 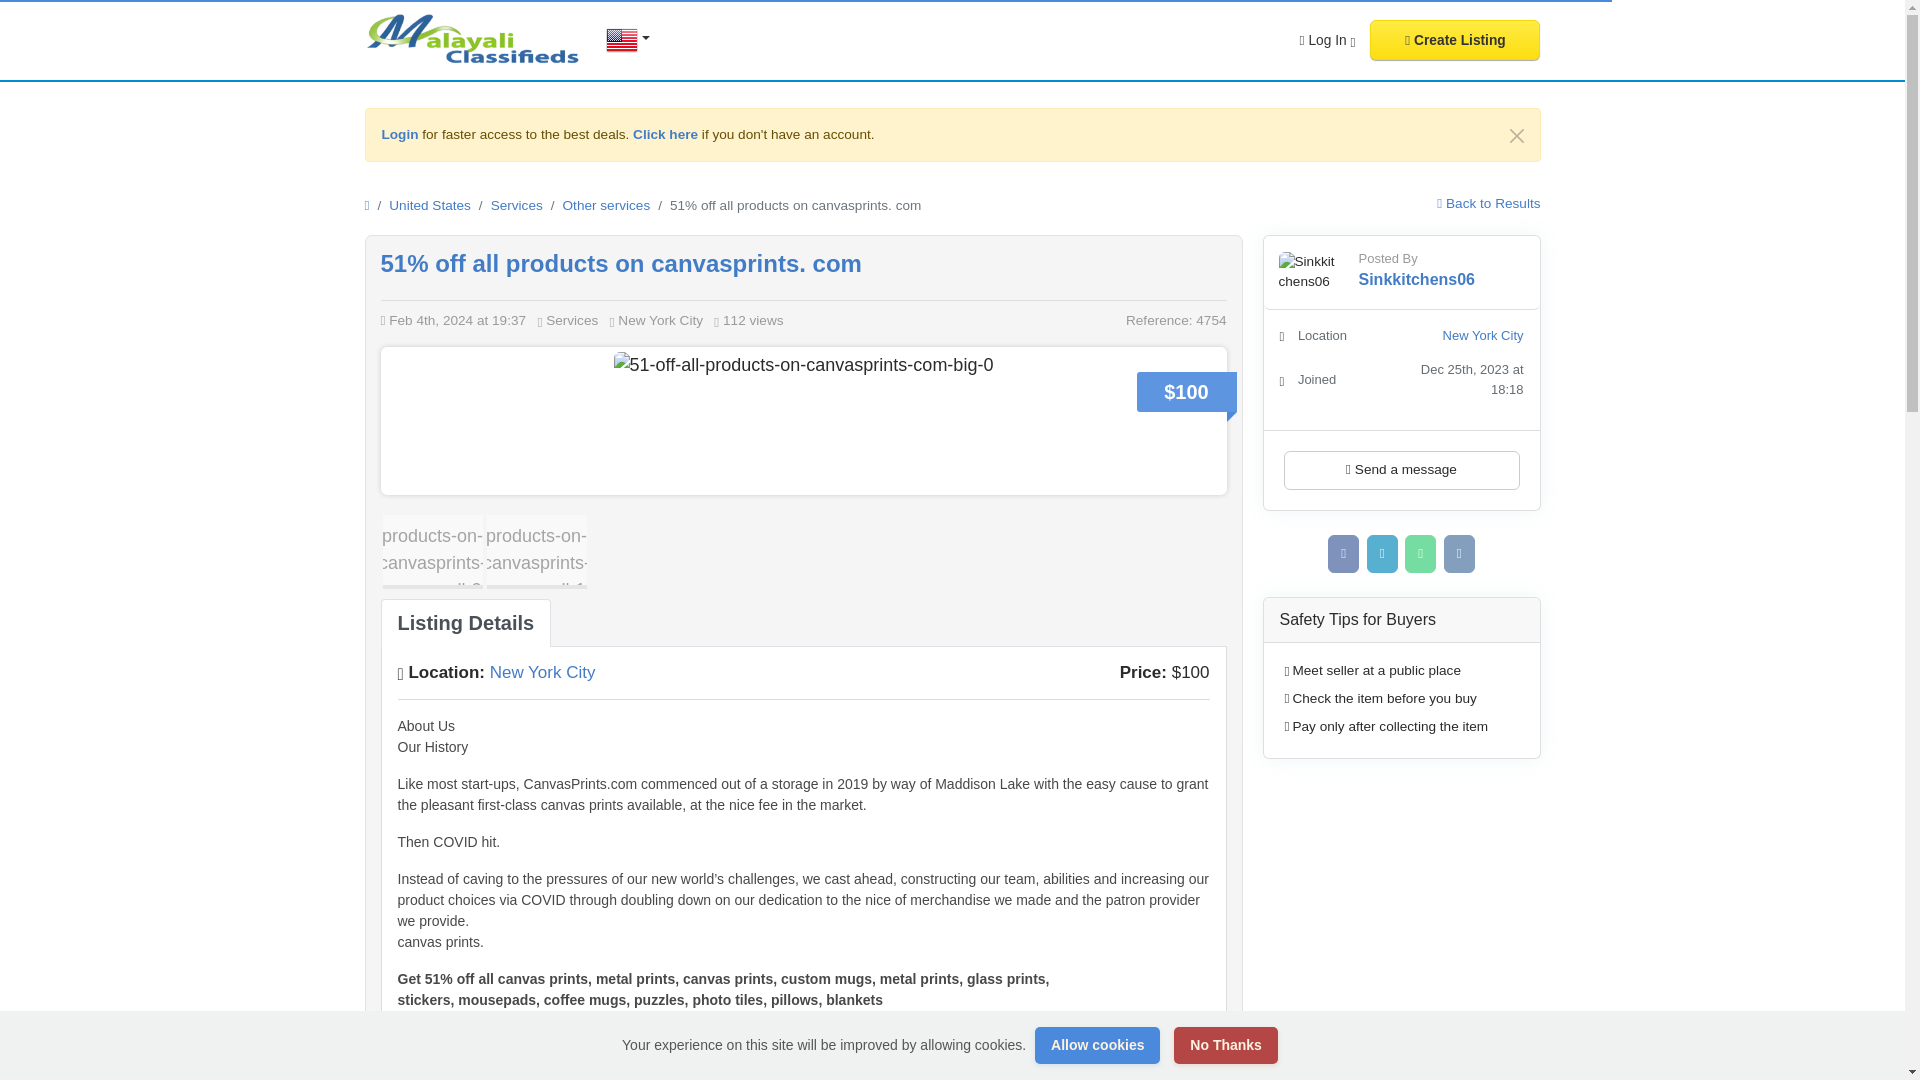 I want to click on Log In, so click(x=1328, y=40).